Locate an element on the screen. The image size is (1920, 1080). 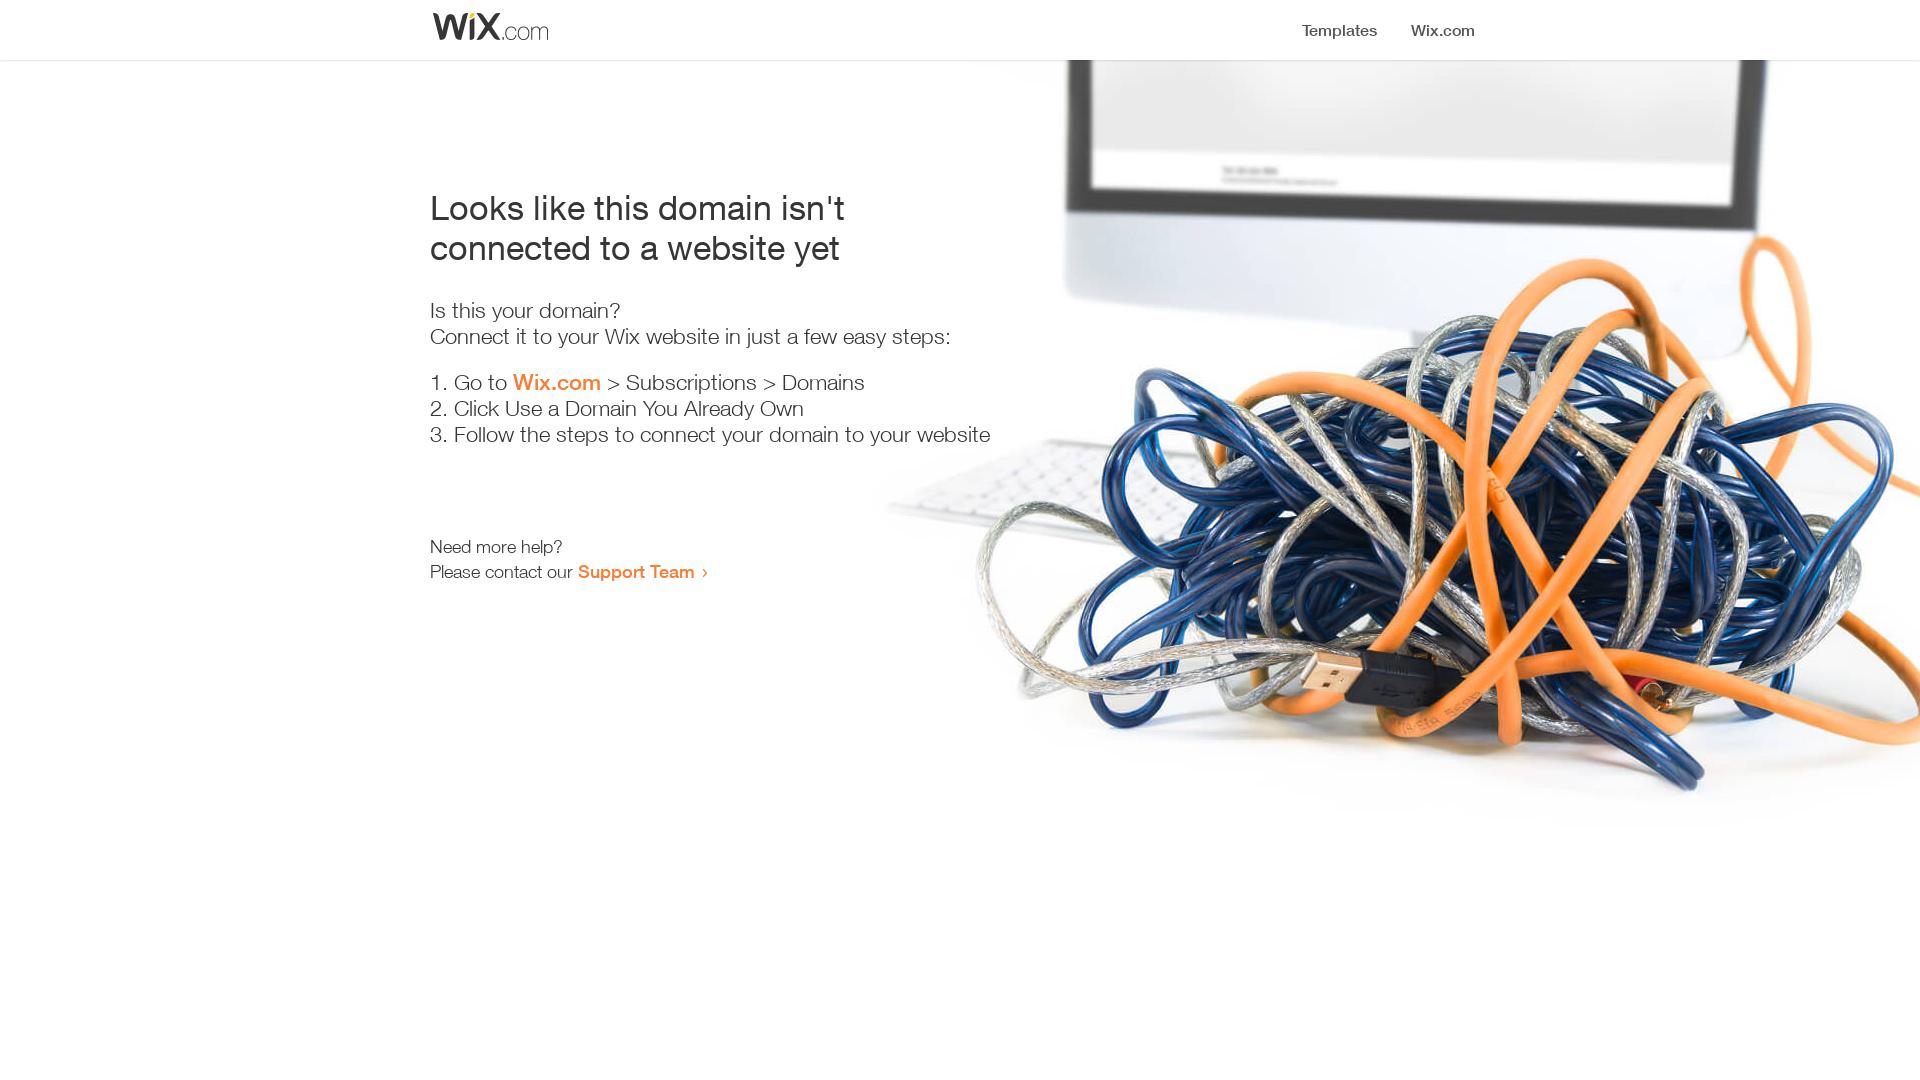
Wix.com is located at coordinates (557, 382).